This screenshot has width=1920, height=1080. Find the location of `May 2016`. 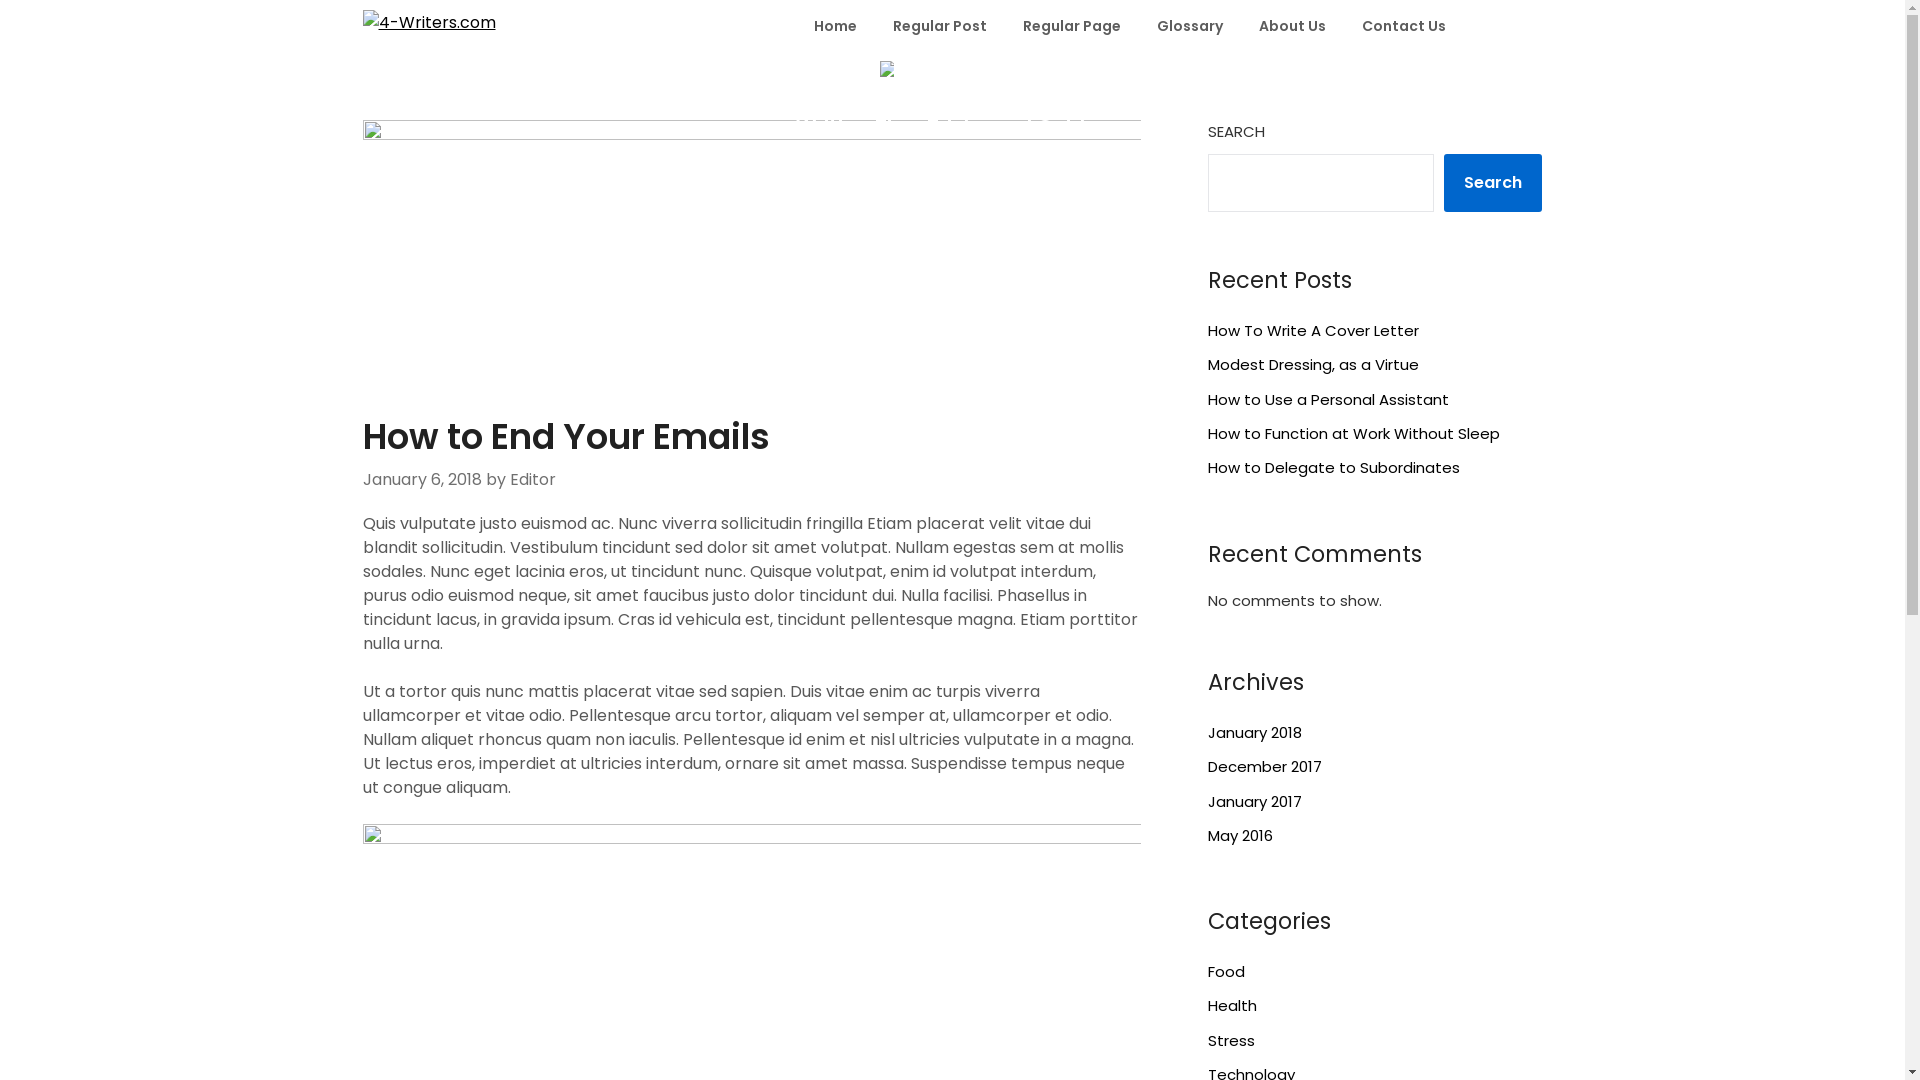

May 2016 is located at coordinates (1240, 836).